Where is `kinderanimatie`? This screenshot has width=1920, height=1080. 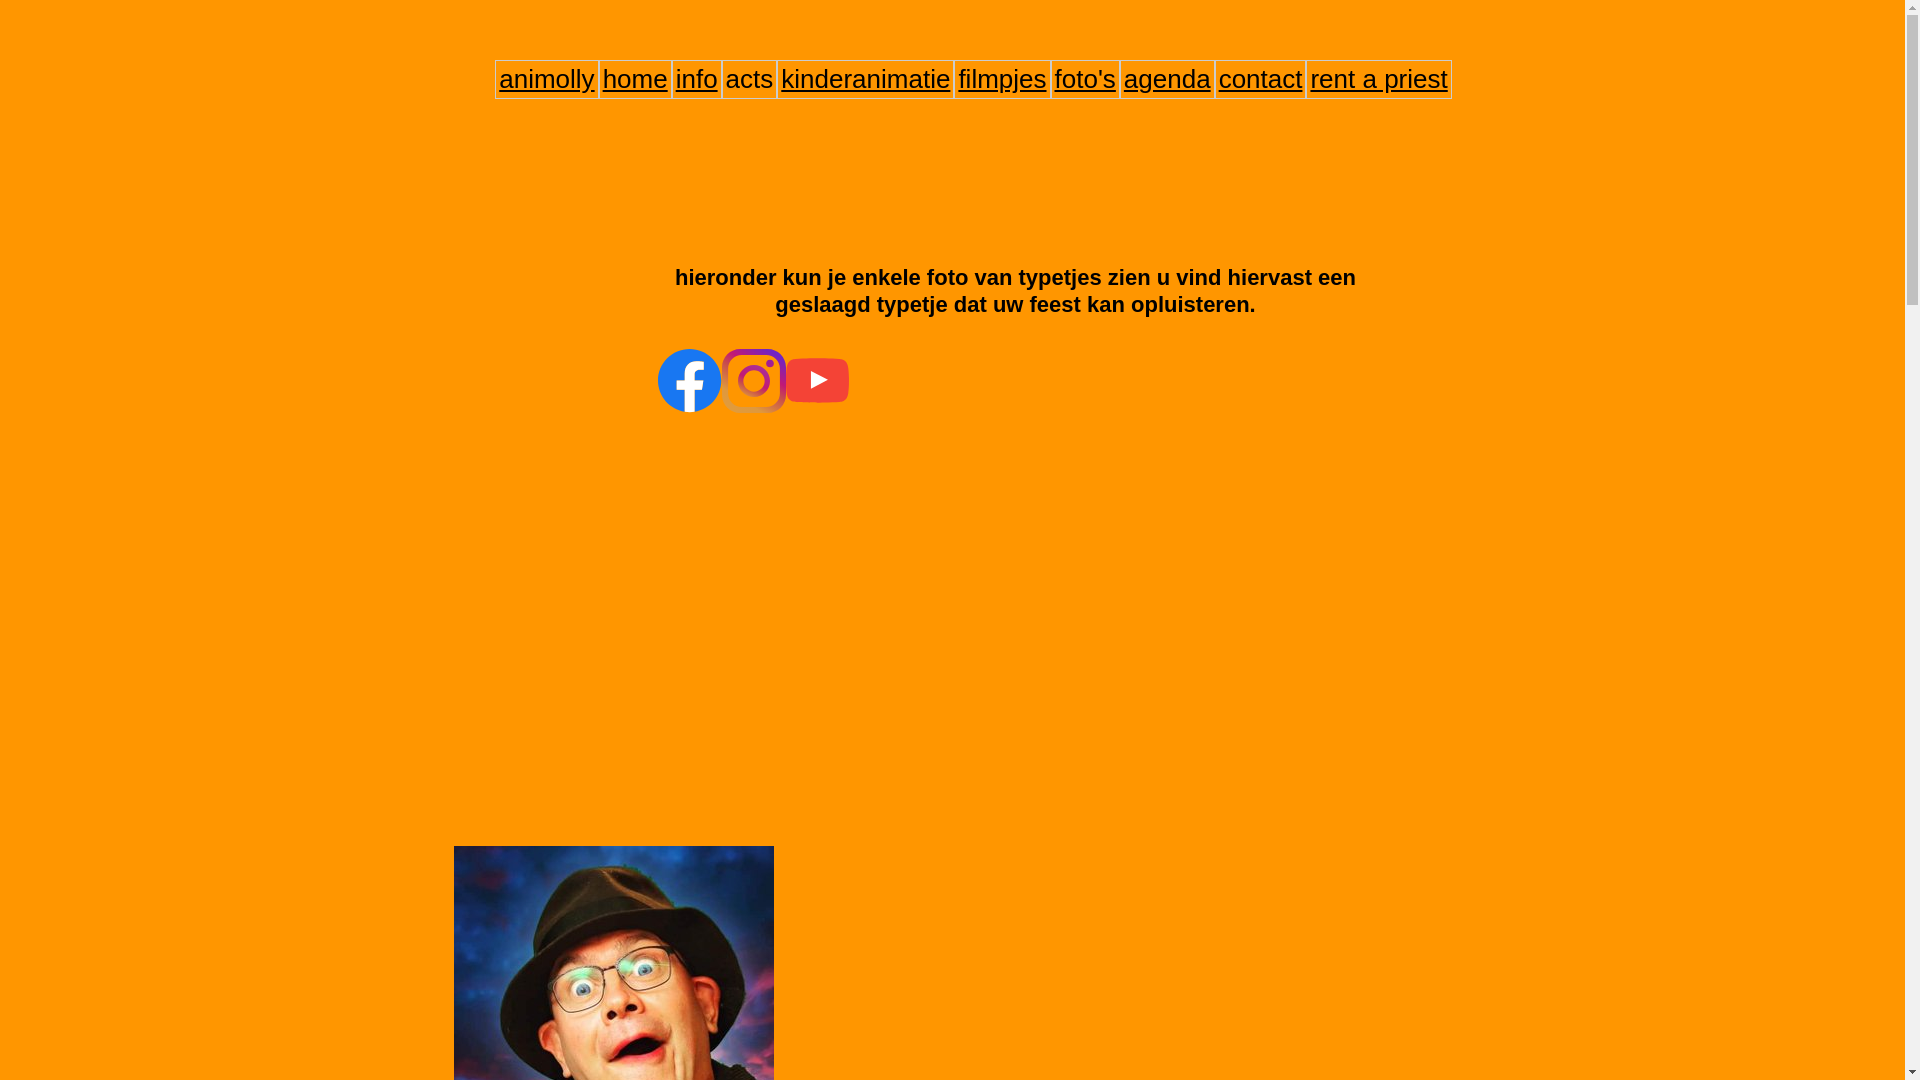 kinderanimatie is located at coordinates (866, 80).